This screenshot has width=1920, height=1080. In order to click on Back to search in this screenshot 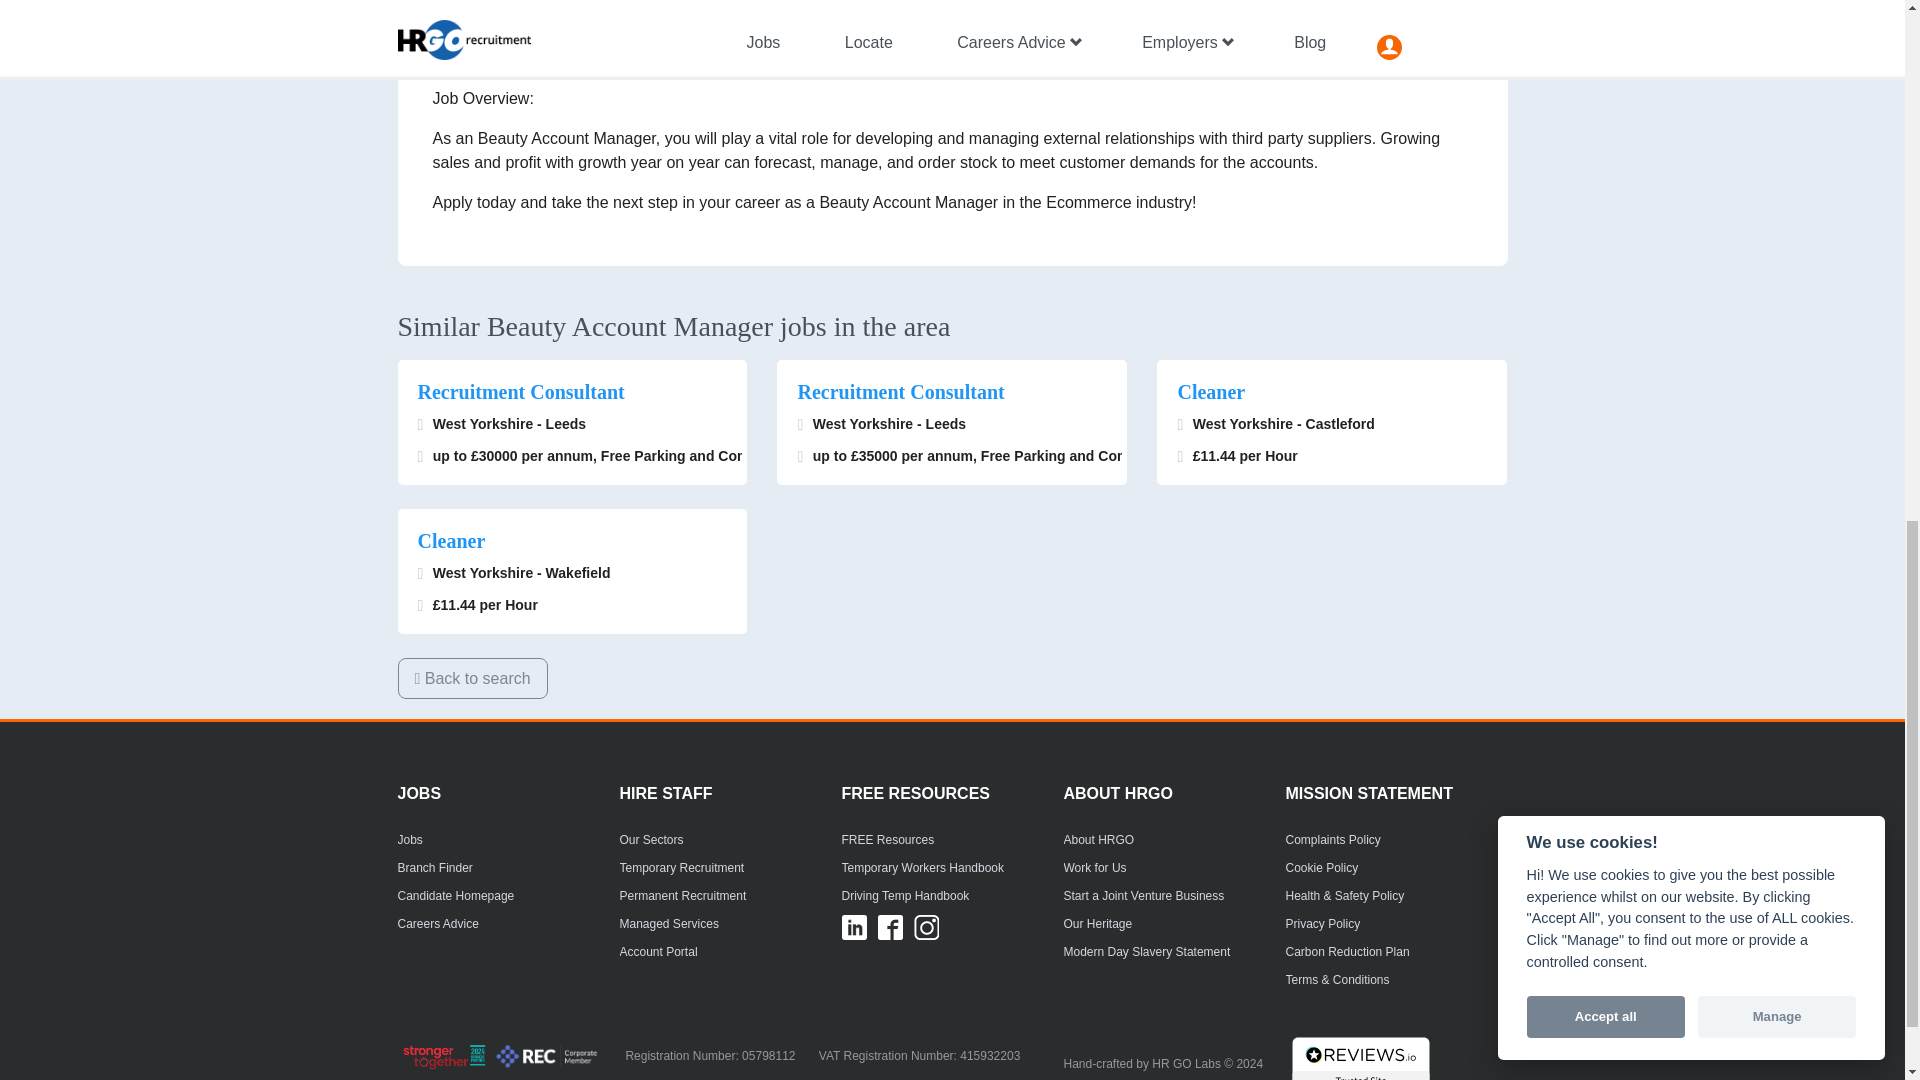, I will do `click(472, 678)`.